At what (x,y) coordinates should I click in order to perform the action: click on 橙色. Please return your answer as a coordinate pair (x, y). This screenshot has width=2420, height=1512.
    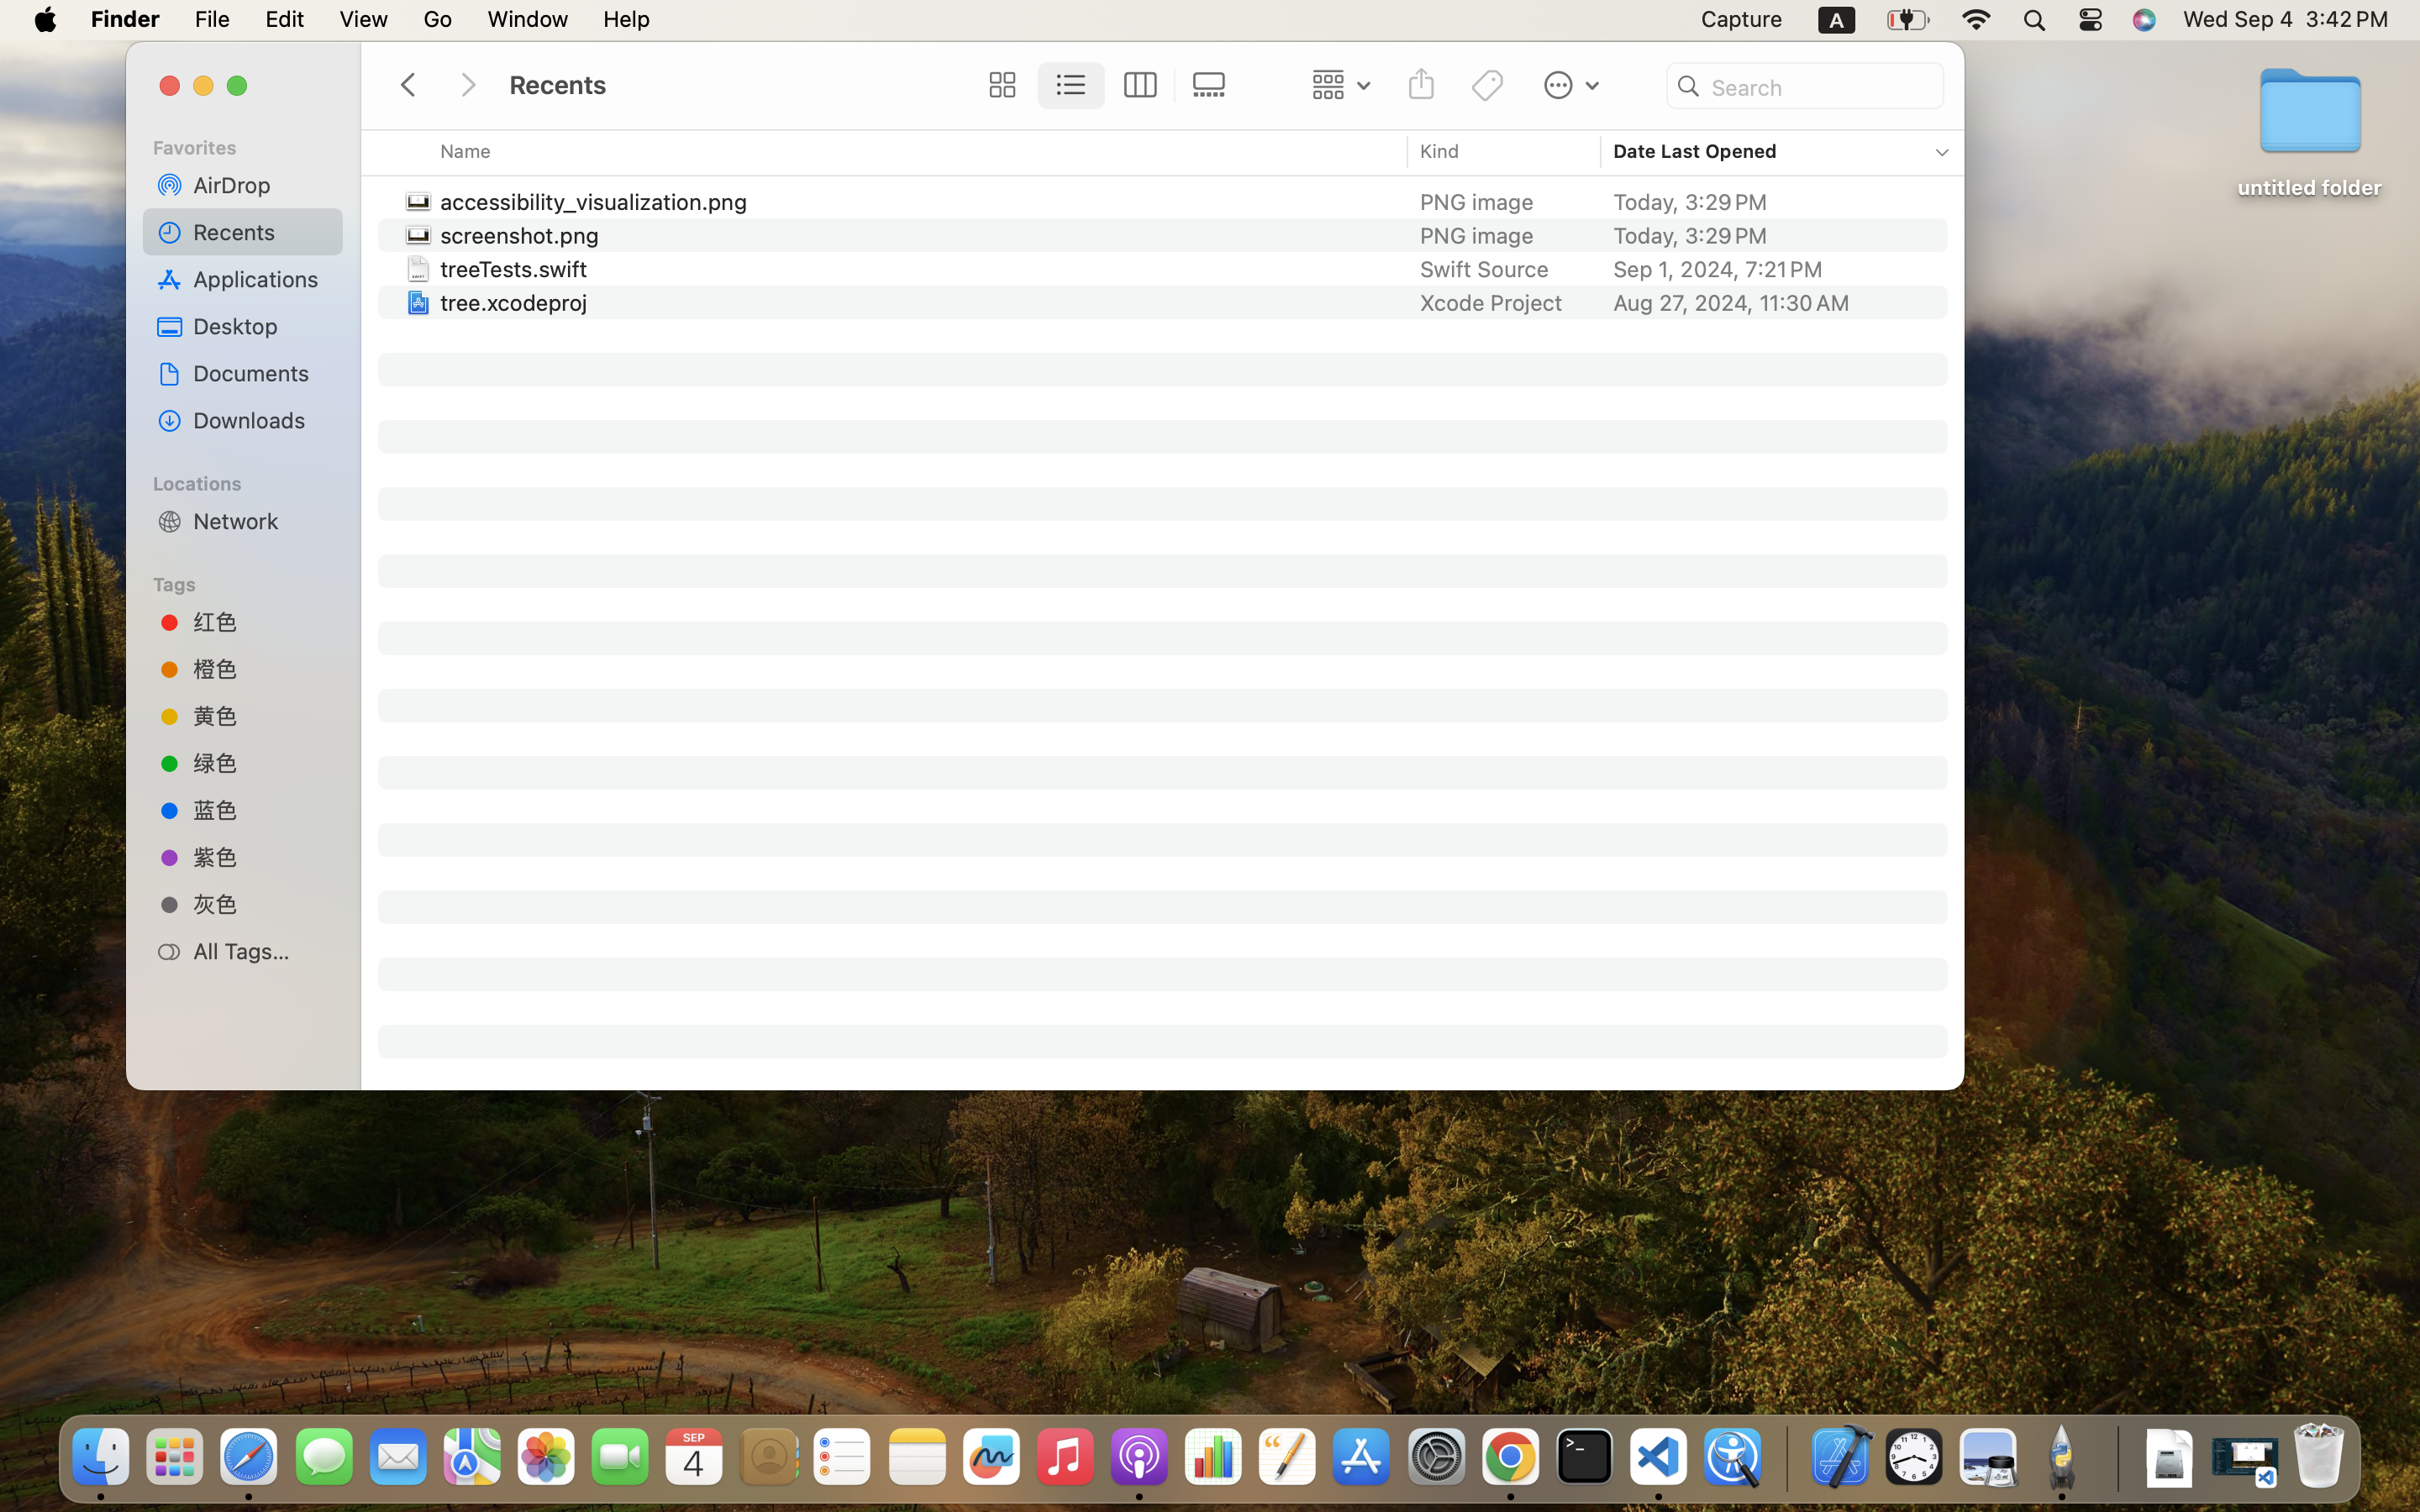
    Looking at the image, I should click on (261, 669).